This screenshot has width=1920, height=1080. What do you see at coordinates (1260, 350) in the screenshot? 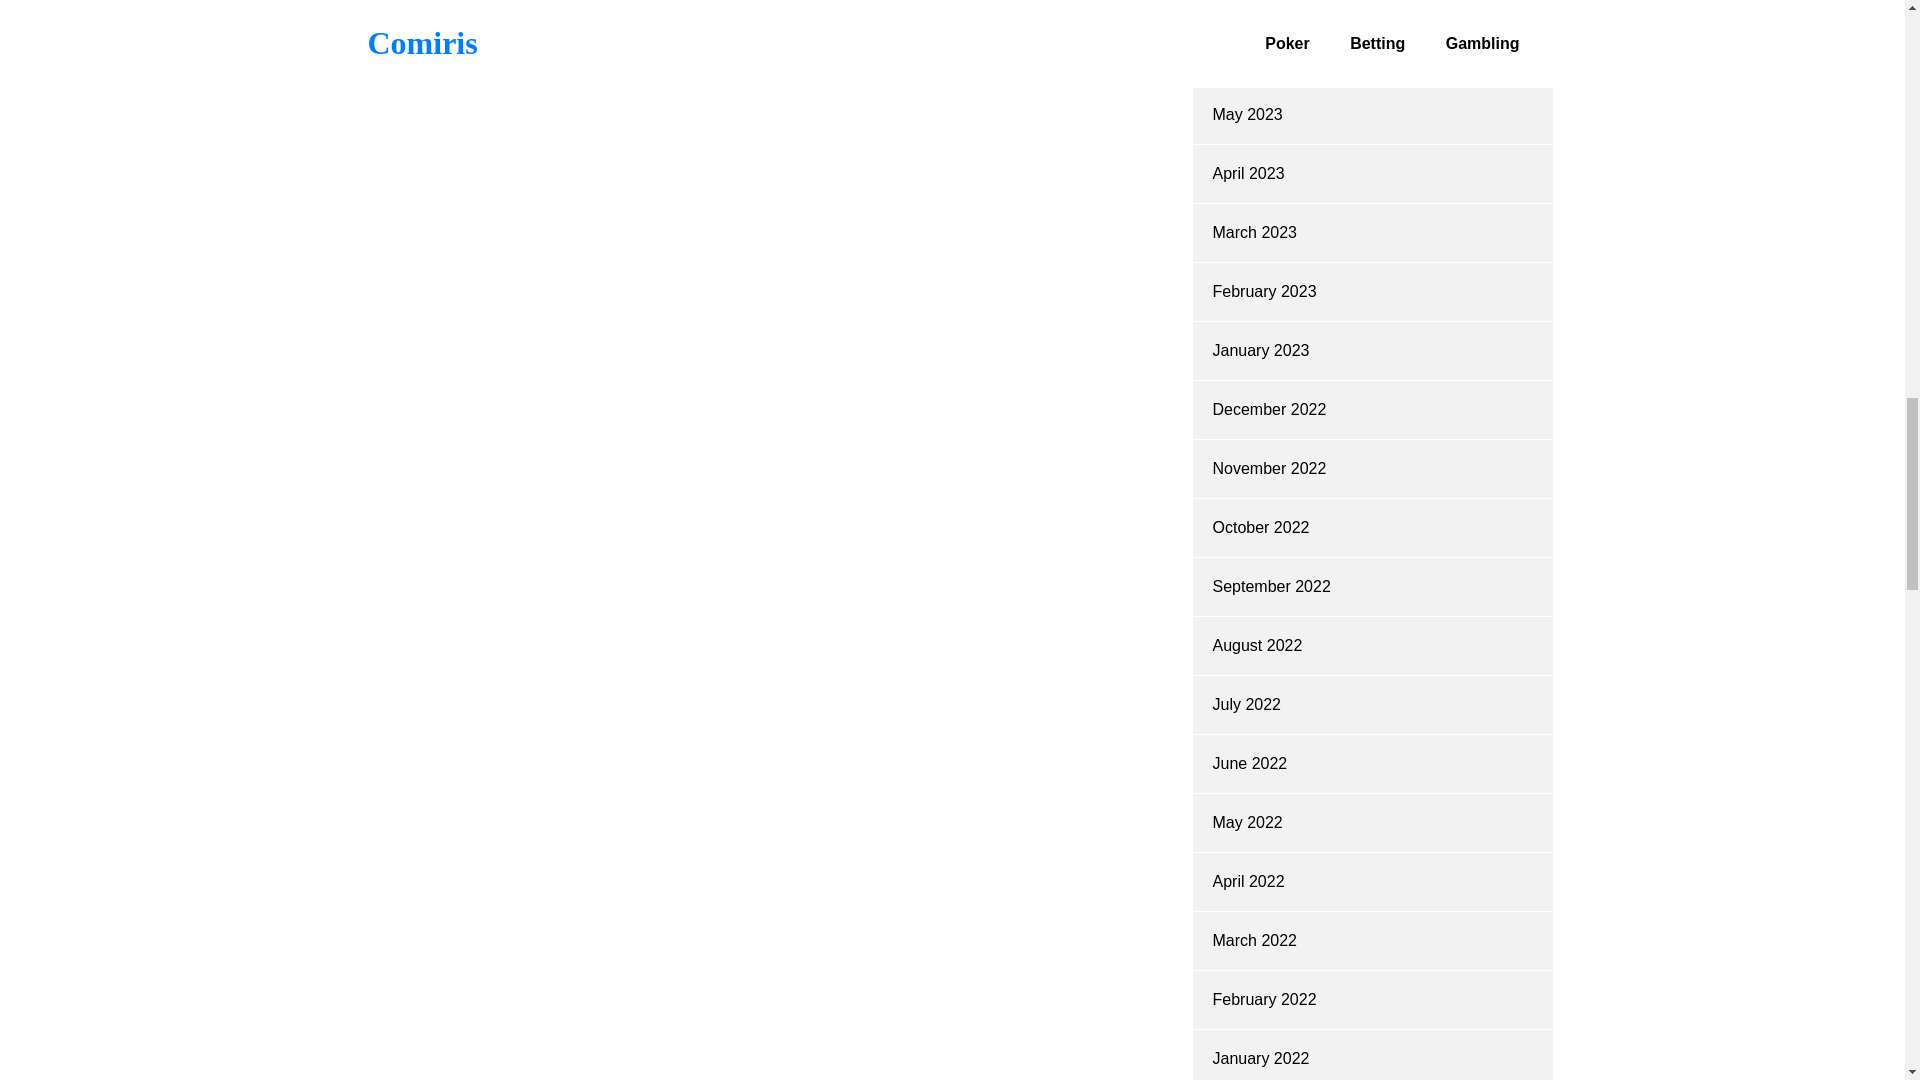
I see `January 2023` at bounding box center [1260, 350].